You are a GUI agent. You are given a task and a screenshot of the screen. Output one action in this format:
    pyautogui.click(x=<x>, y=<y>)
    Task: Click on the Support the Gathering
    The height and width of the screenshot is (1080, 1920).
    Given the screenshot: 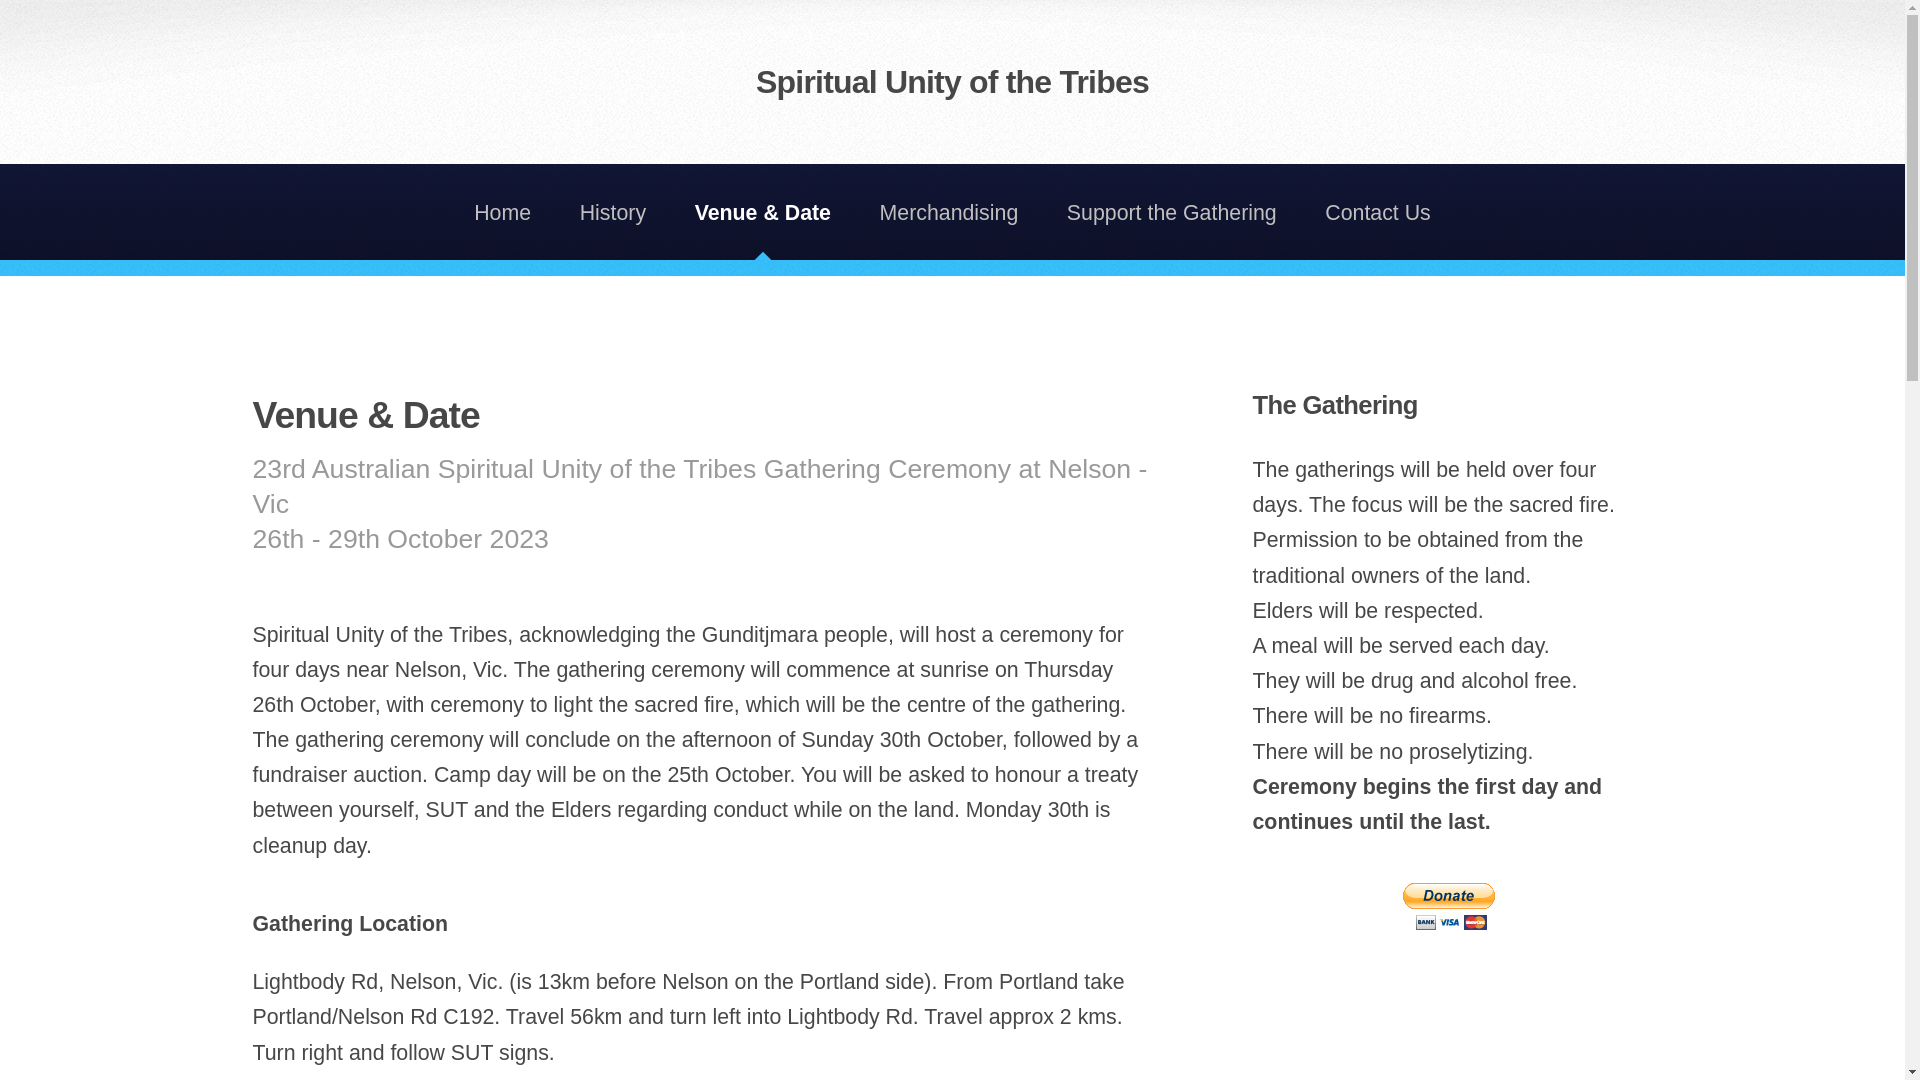 What is the action you would take?
    pyautogui.click(x=1172, y=212)
    